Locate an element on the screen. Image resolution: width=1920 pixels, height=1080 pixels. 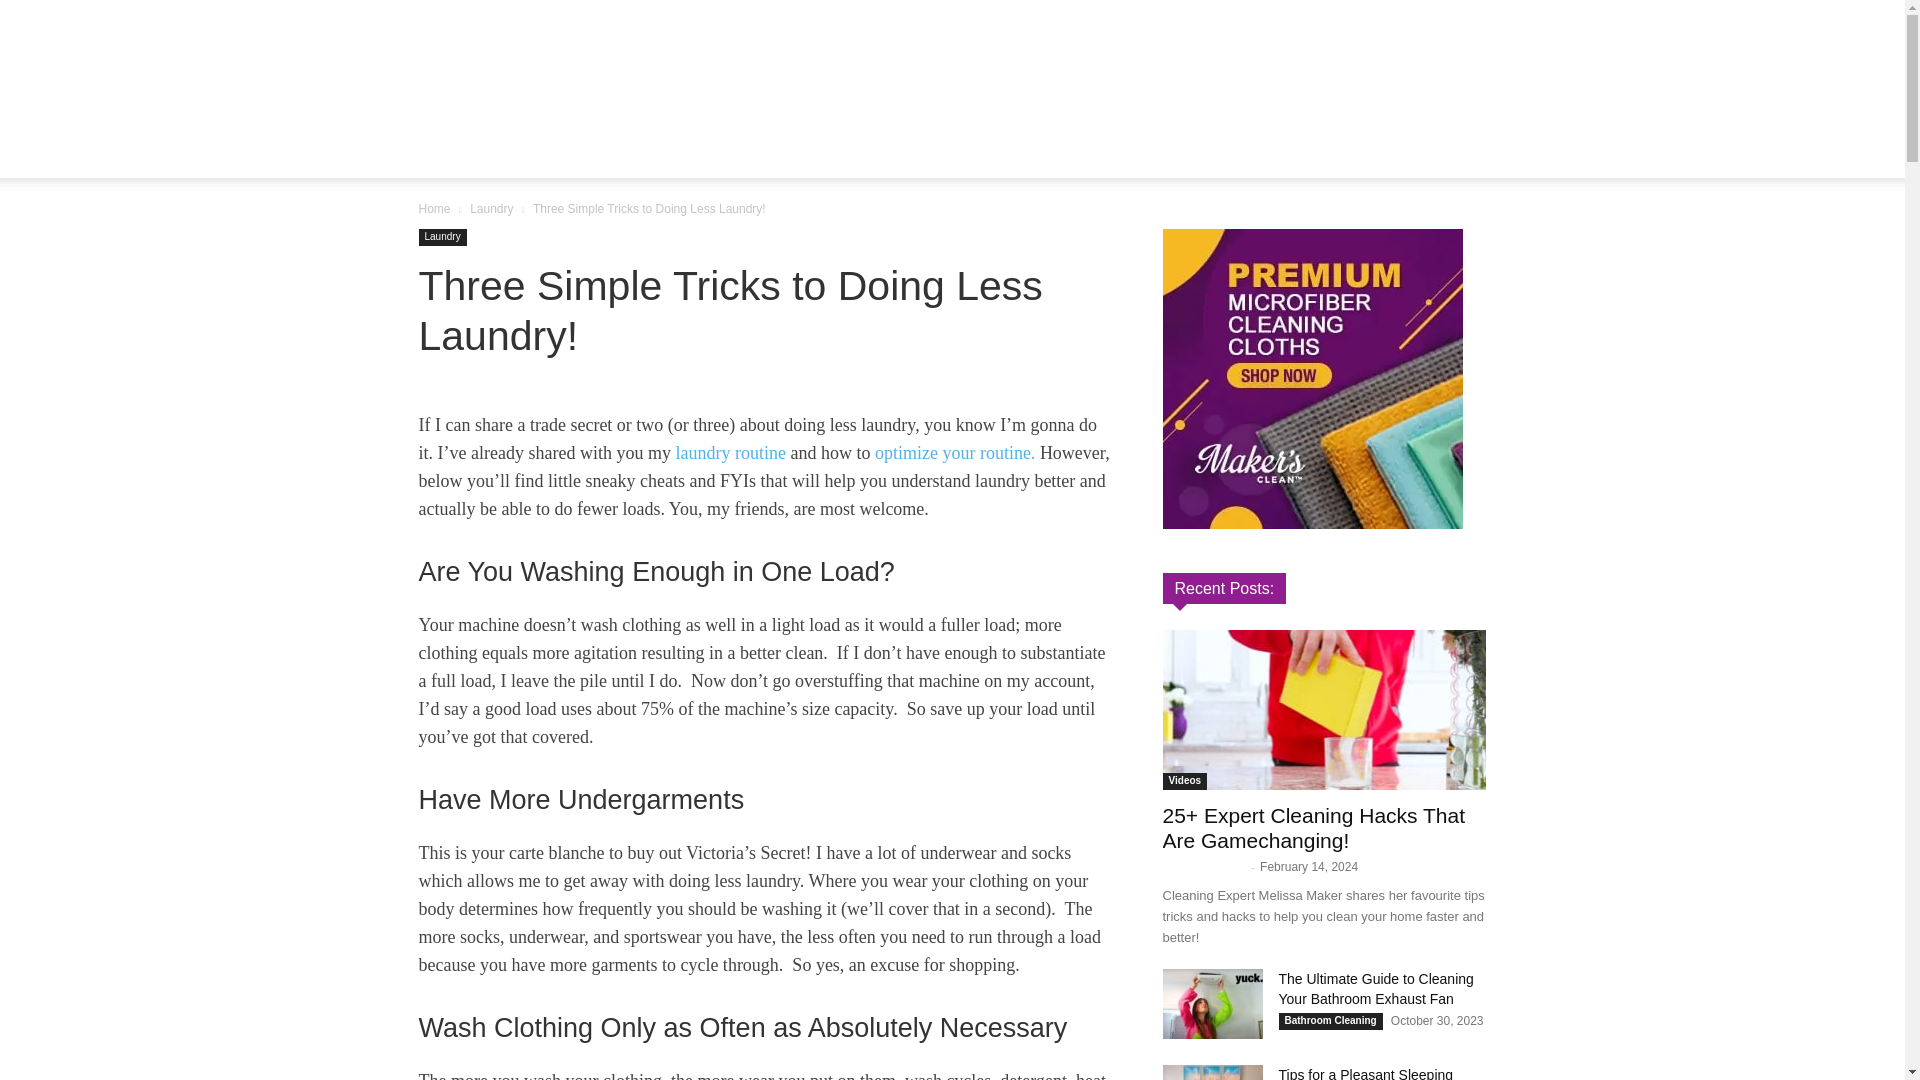
Clean My Space is located at coordinates (952, 66).